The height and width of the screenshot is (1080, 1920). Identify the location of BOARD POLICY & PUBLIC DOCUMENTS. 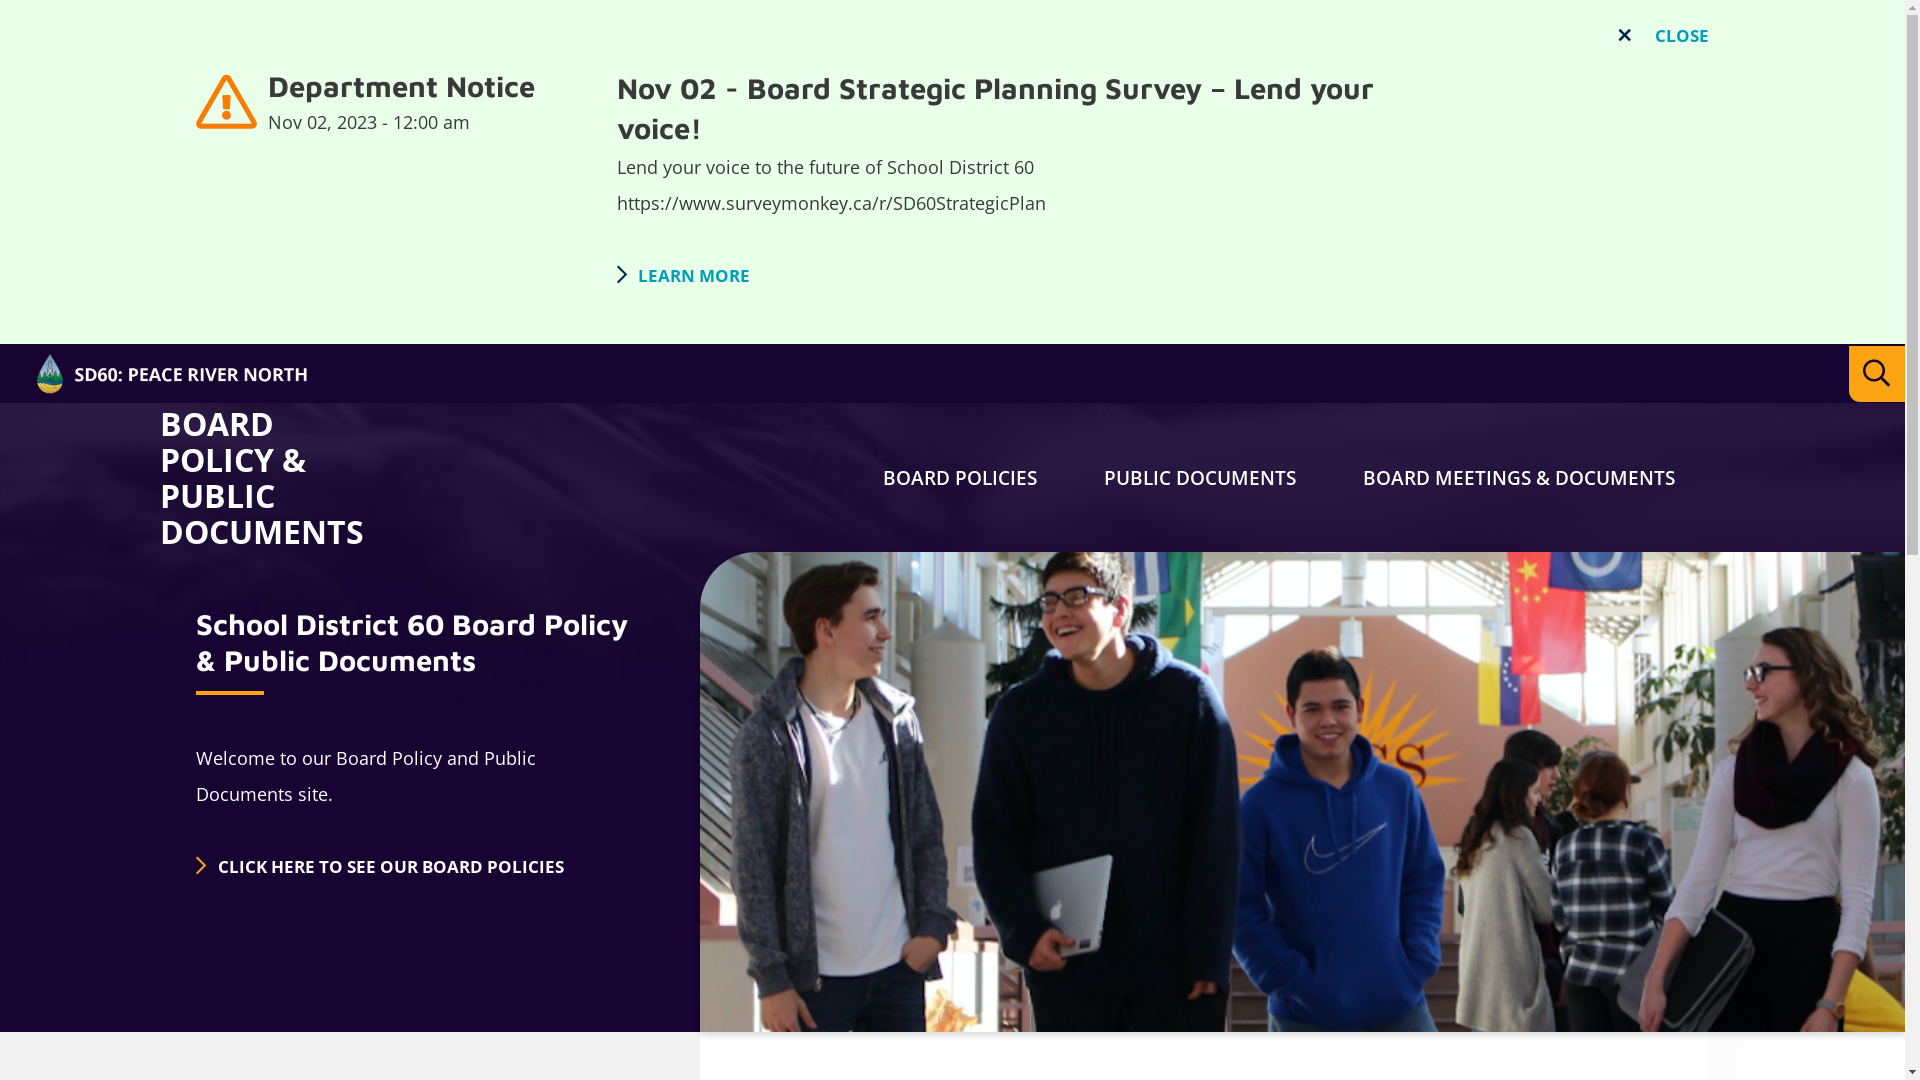
(272, 478).